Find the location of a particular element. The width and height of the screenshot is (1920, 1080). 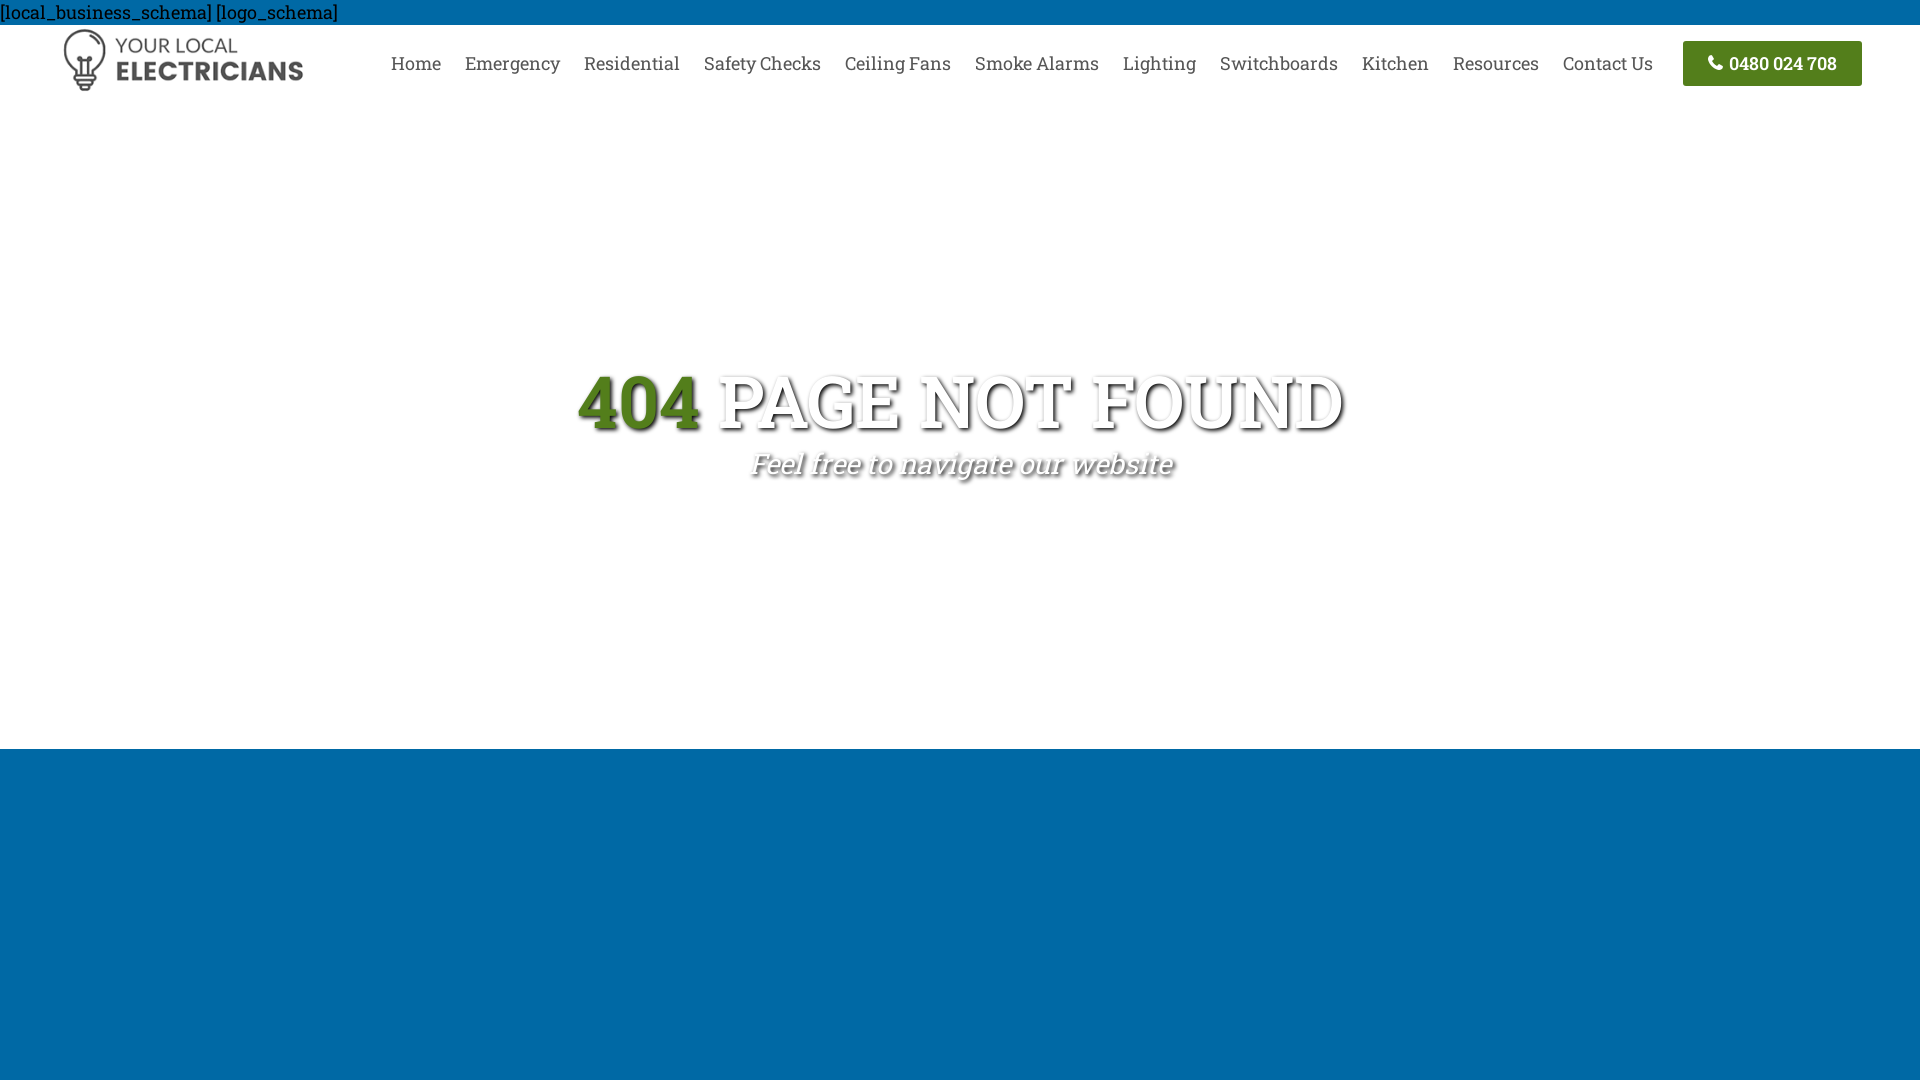

Electricians is located at coordinates (182, 88).